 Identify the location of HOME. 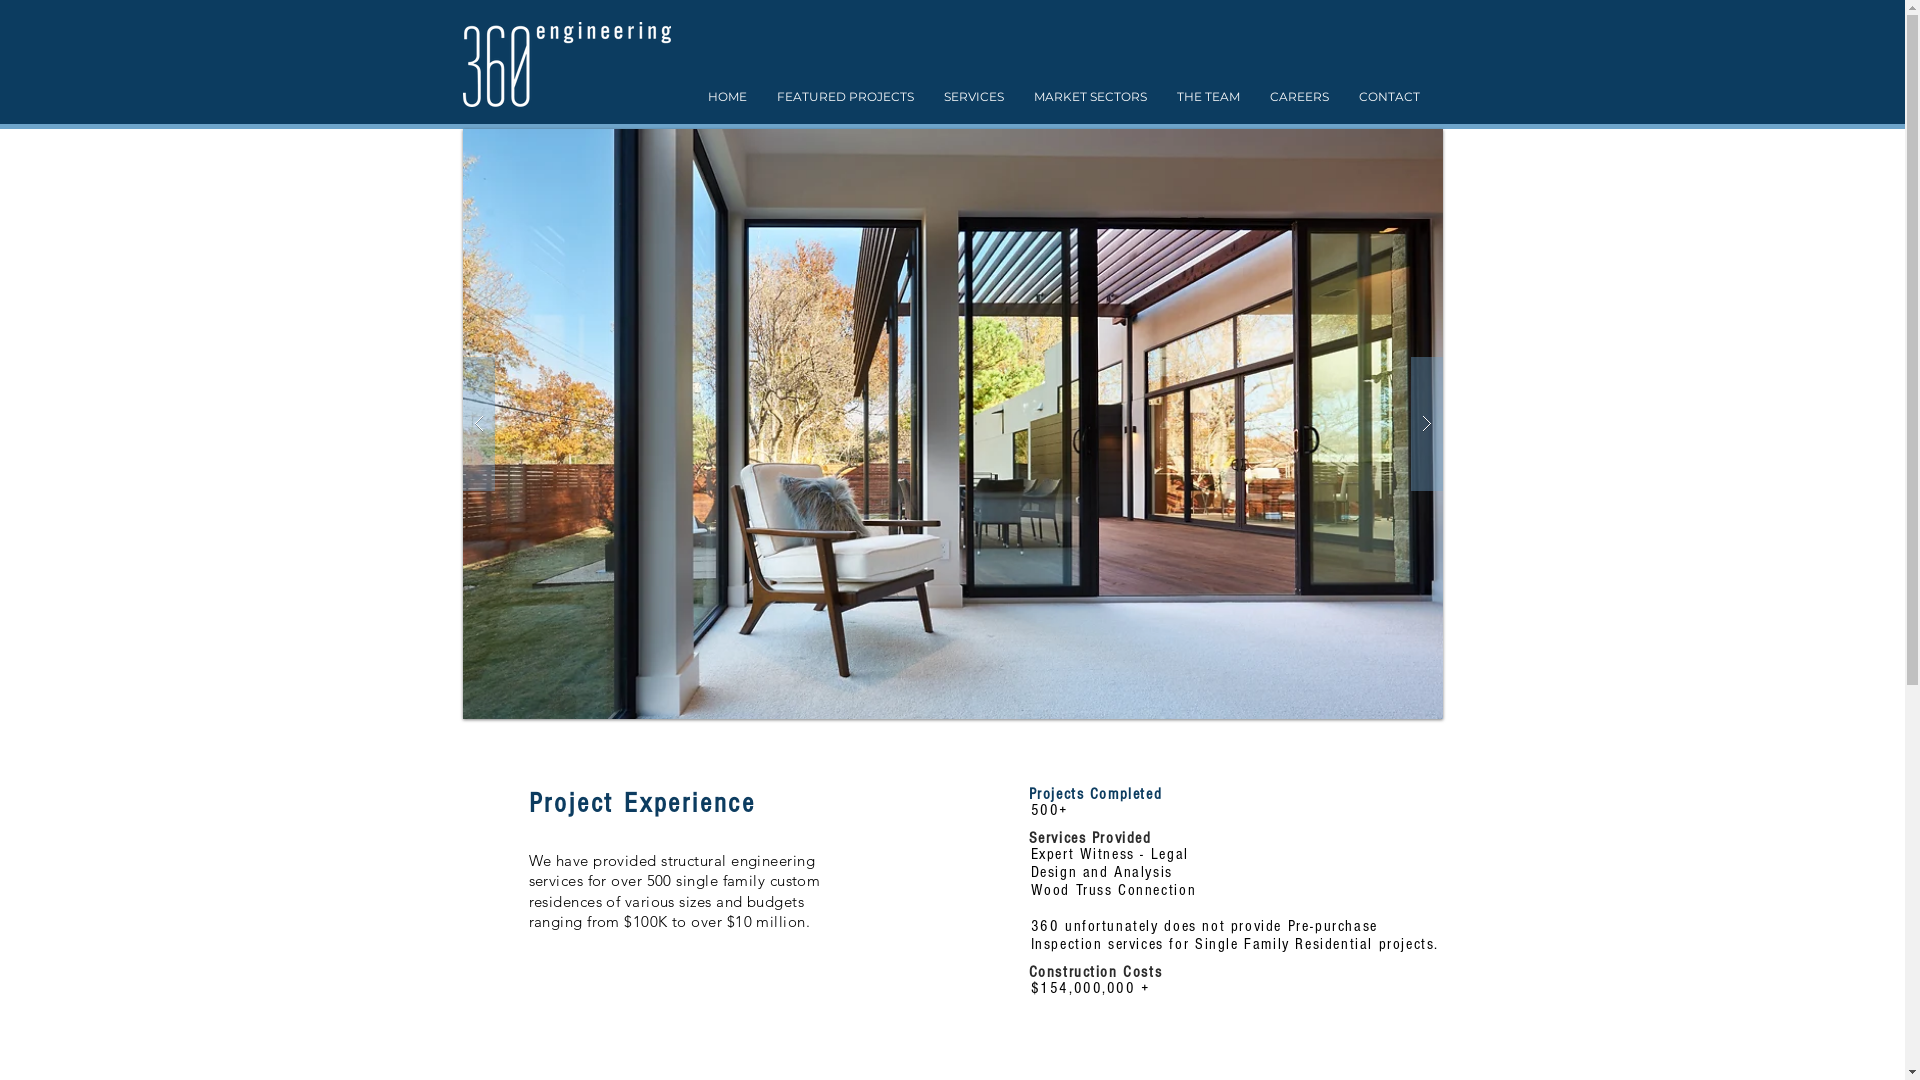
(726, 97).